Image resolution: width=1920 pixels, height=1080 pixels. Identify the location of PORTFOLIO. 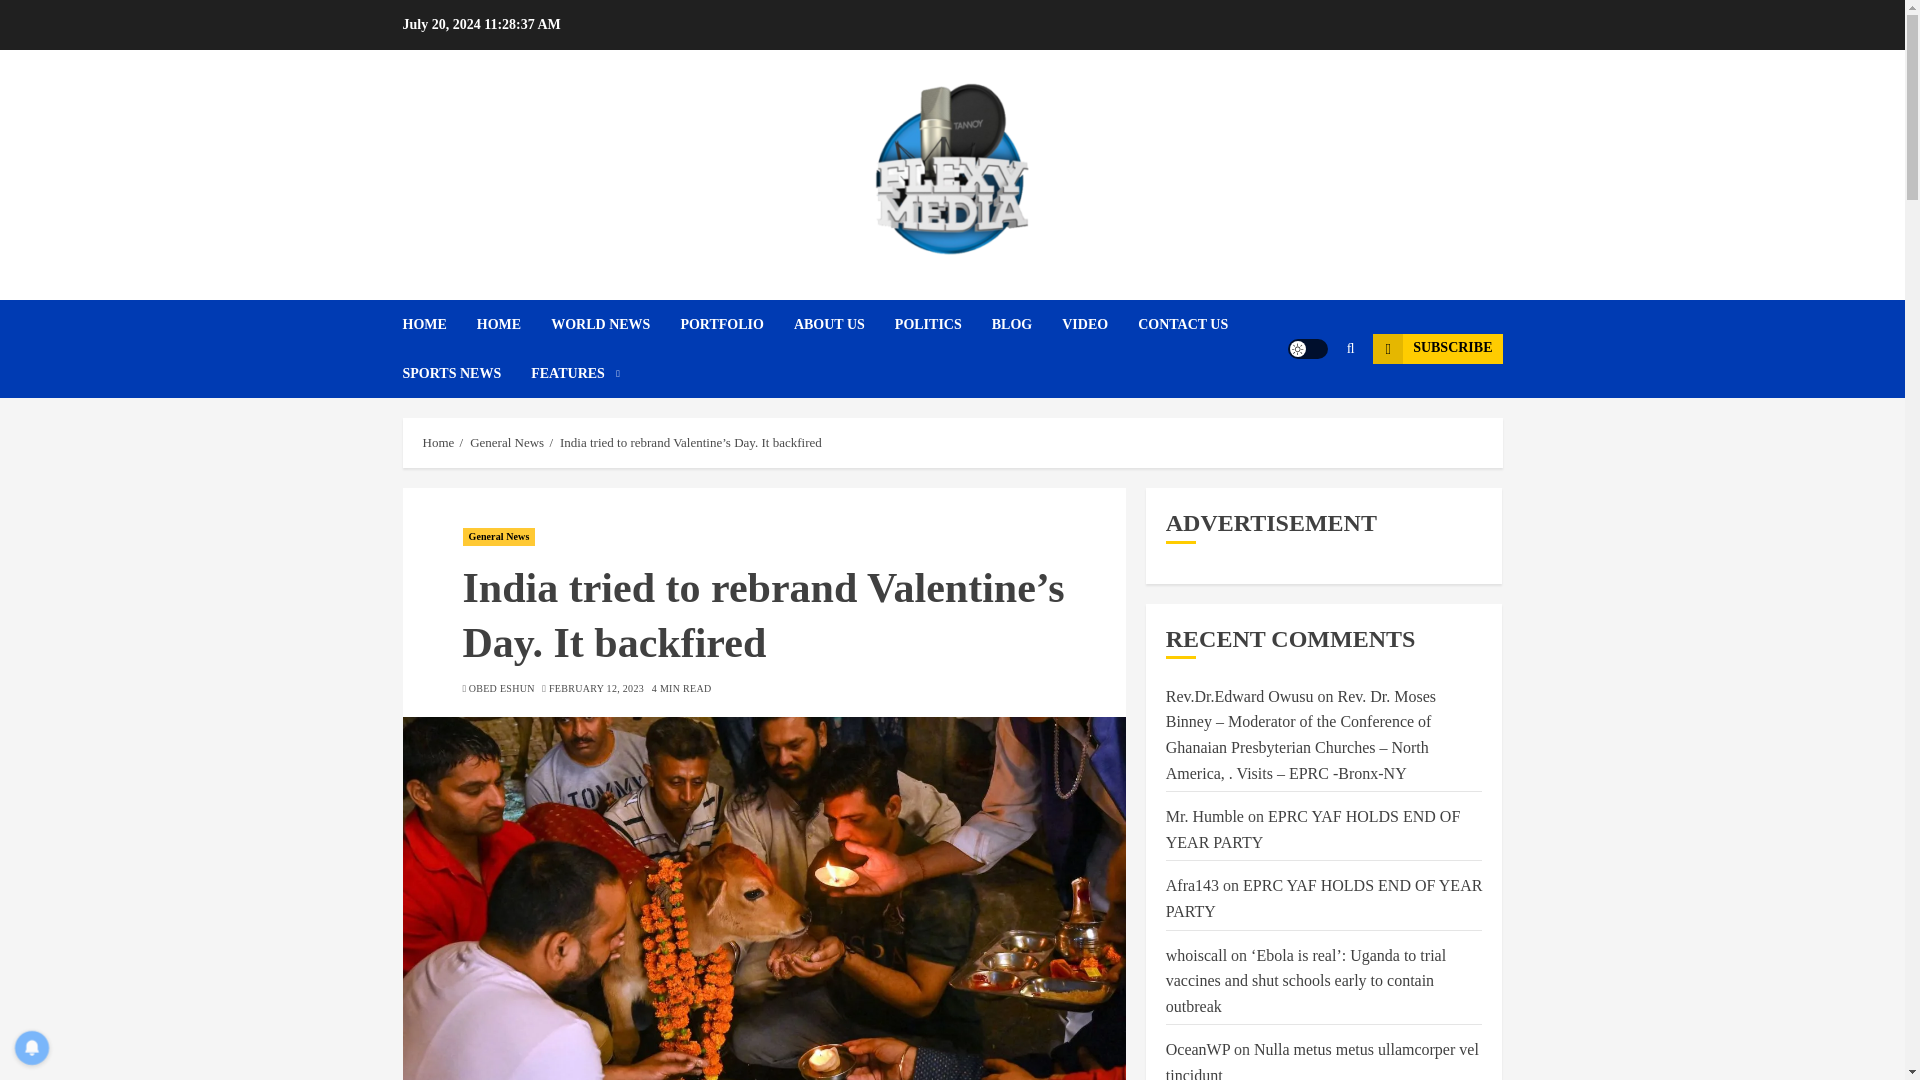
(736, 324).